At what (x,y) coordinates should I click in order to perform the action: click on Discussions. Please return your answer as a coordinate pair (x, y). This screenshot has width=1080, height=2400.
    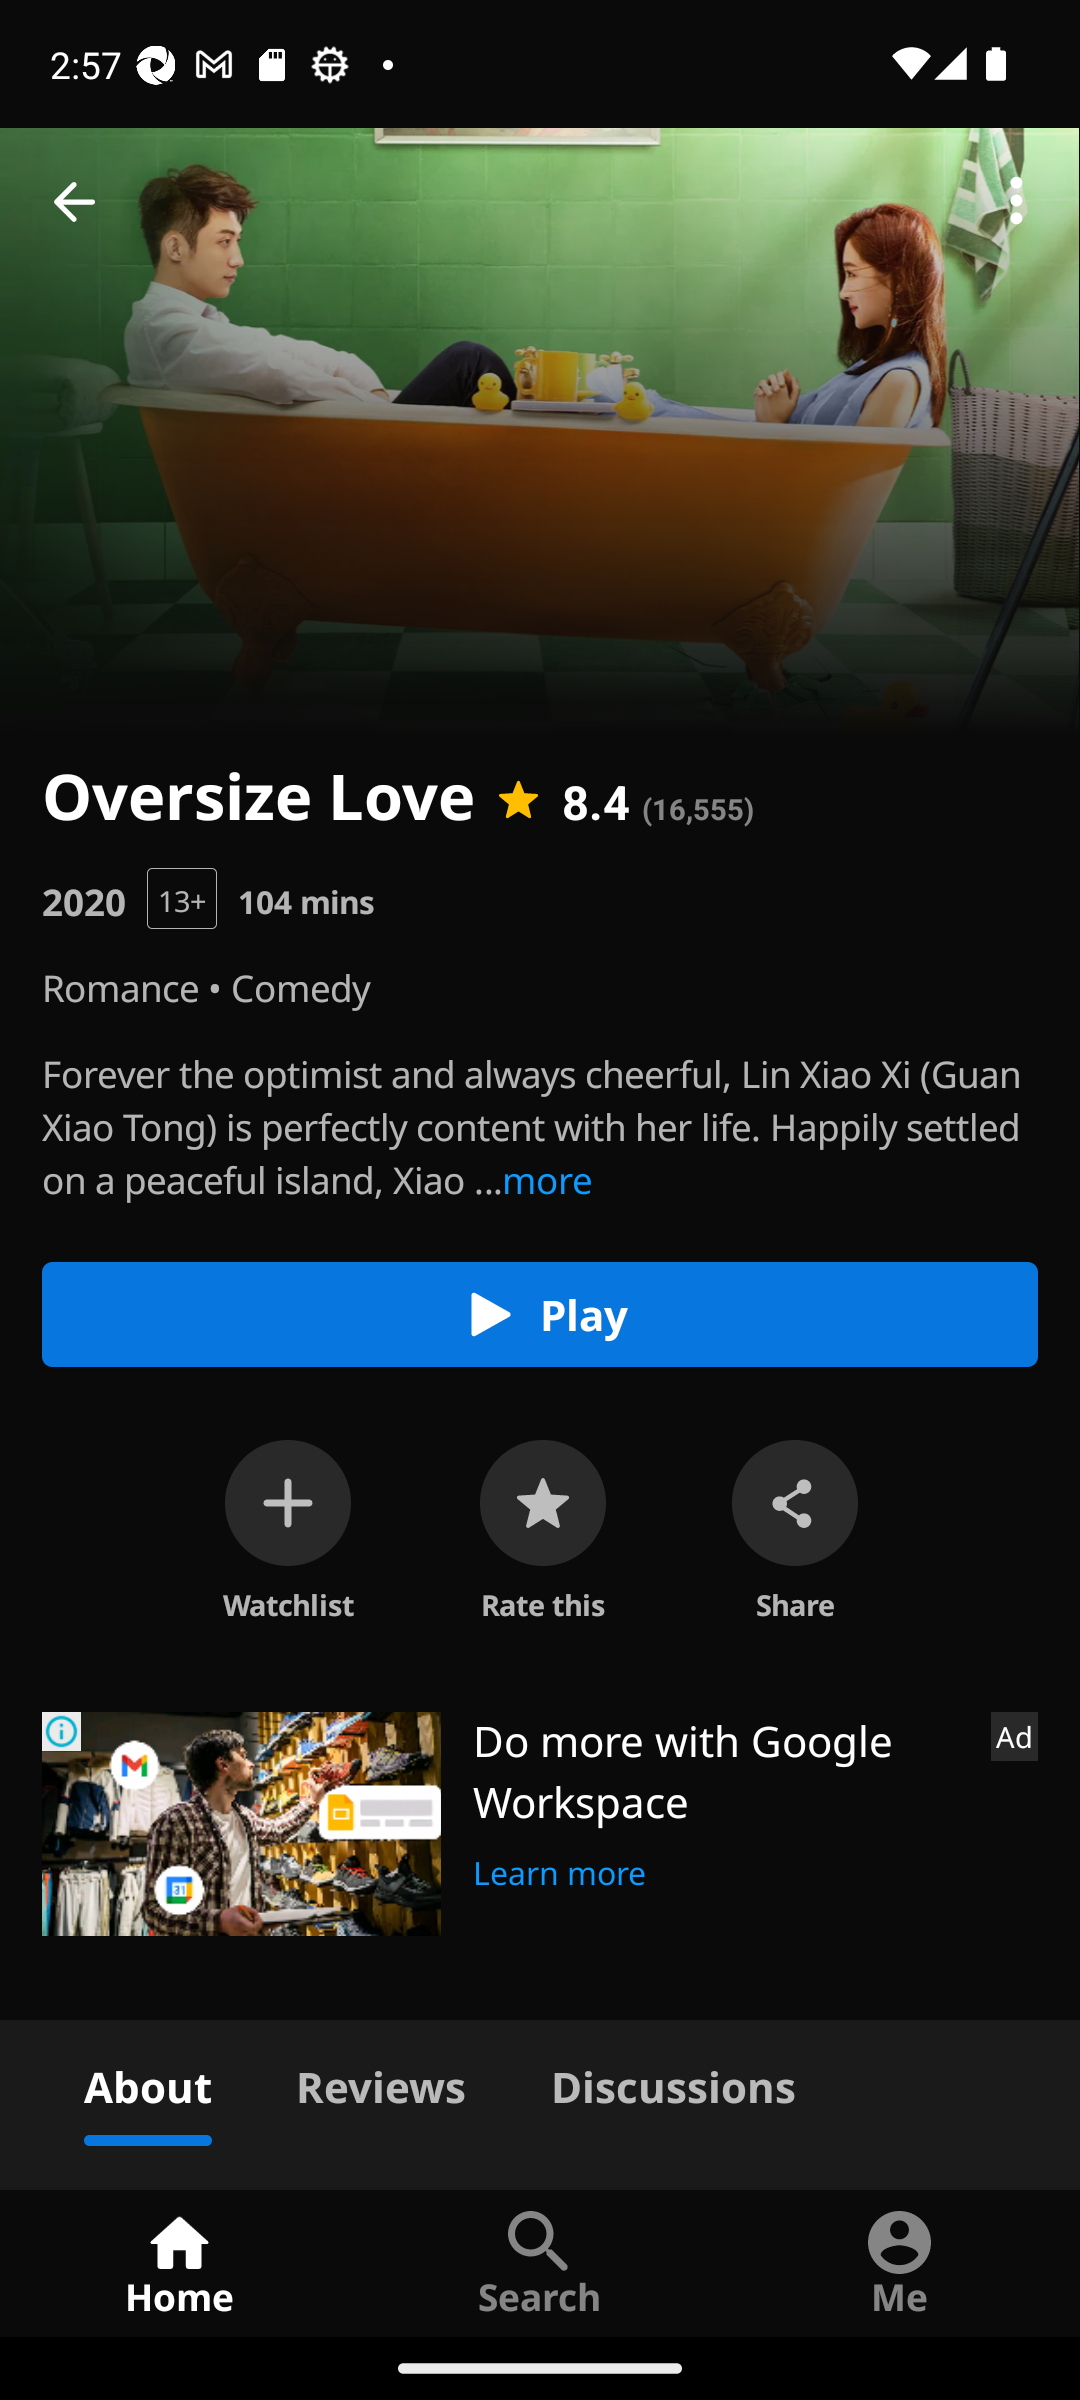
    Looking at the image, I should click on (673, 2082).